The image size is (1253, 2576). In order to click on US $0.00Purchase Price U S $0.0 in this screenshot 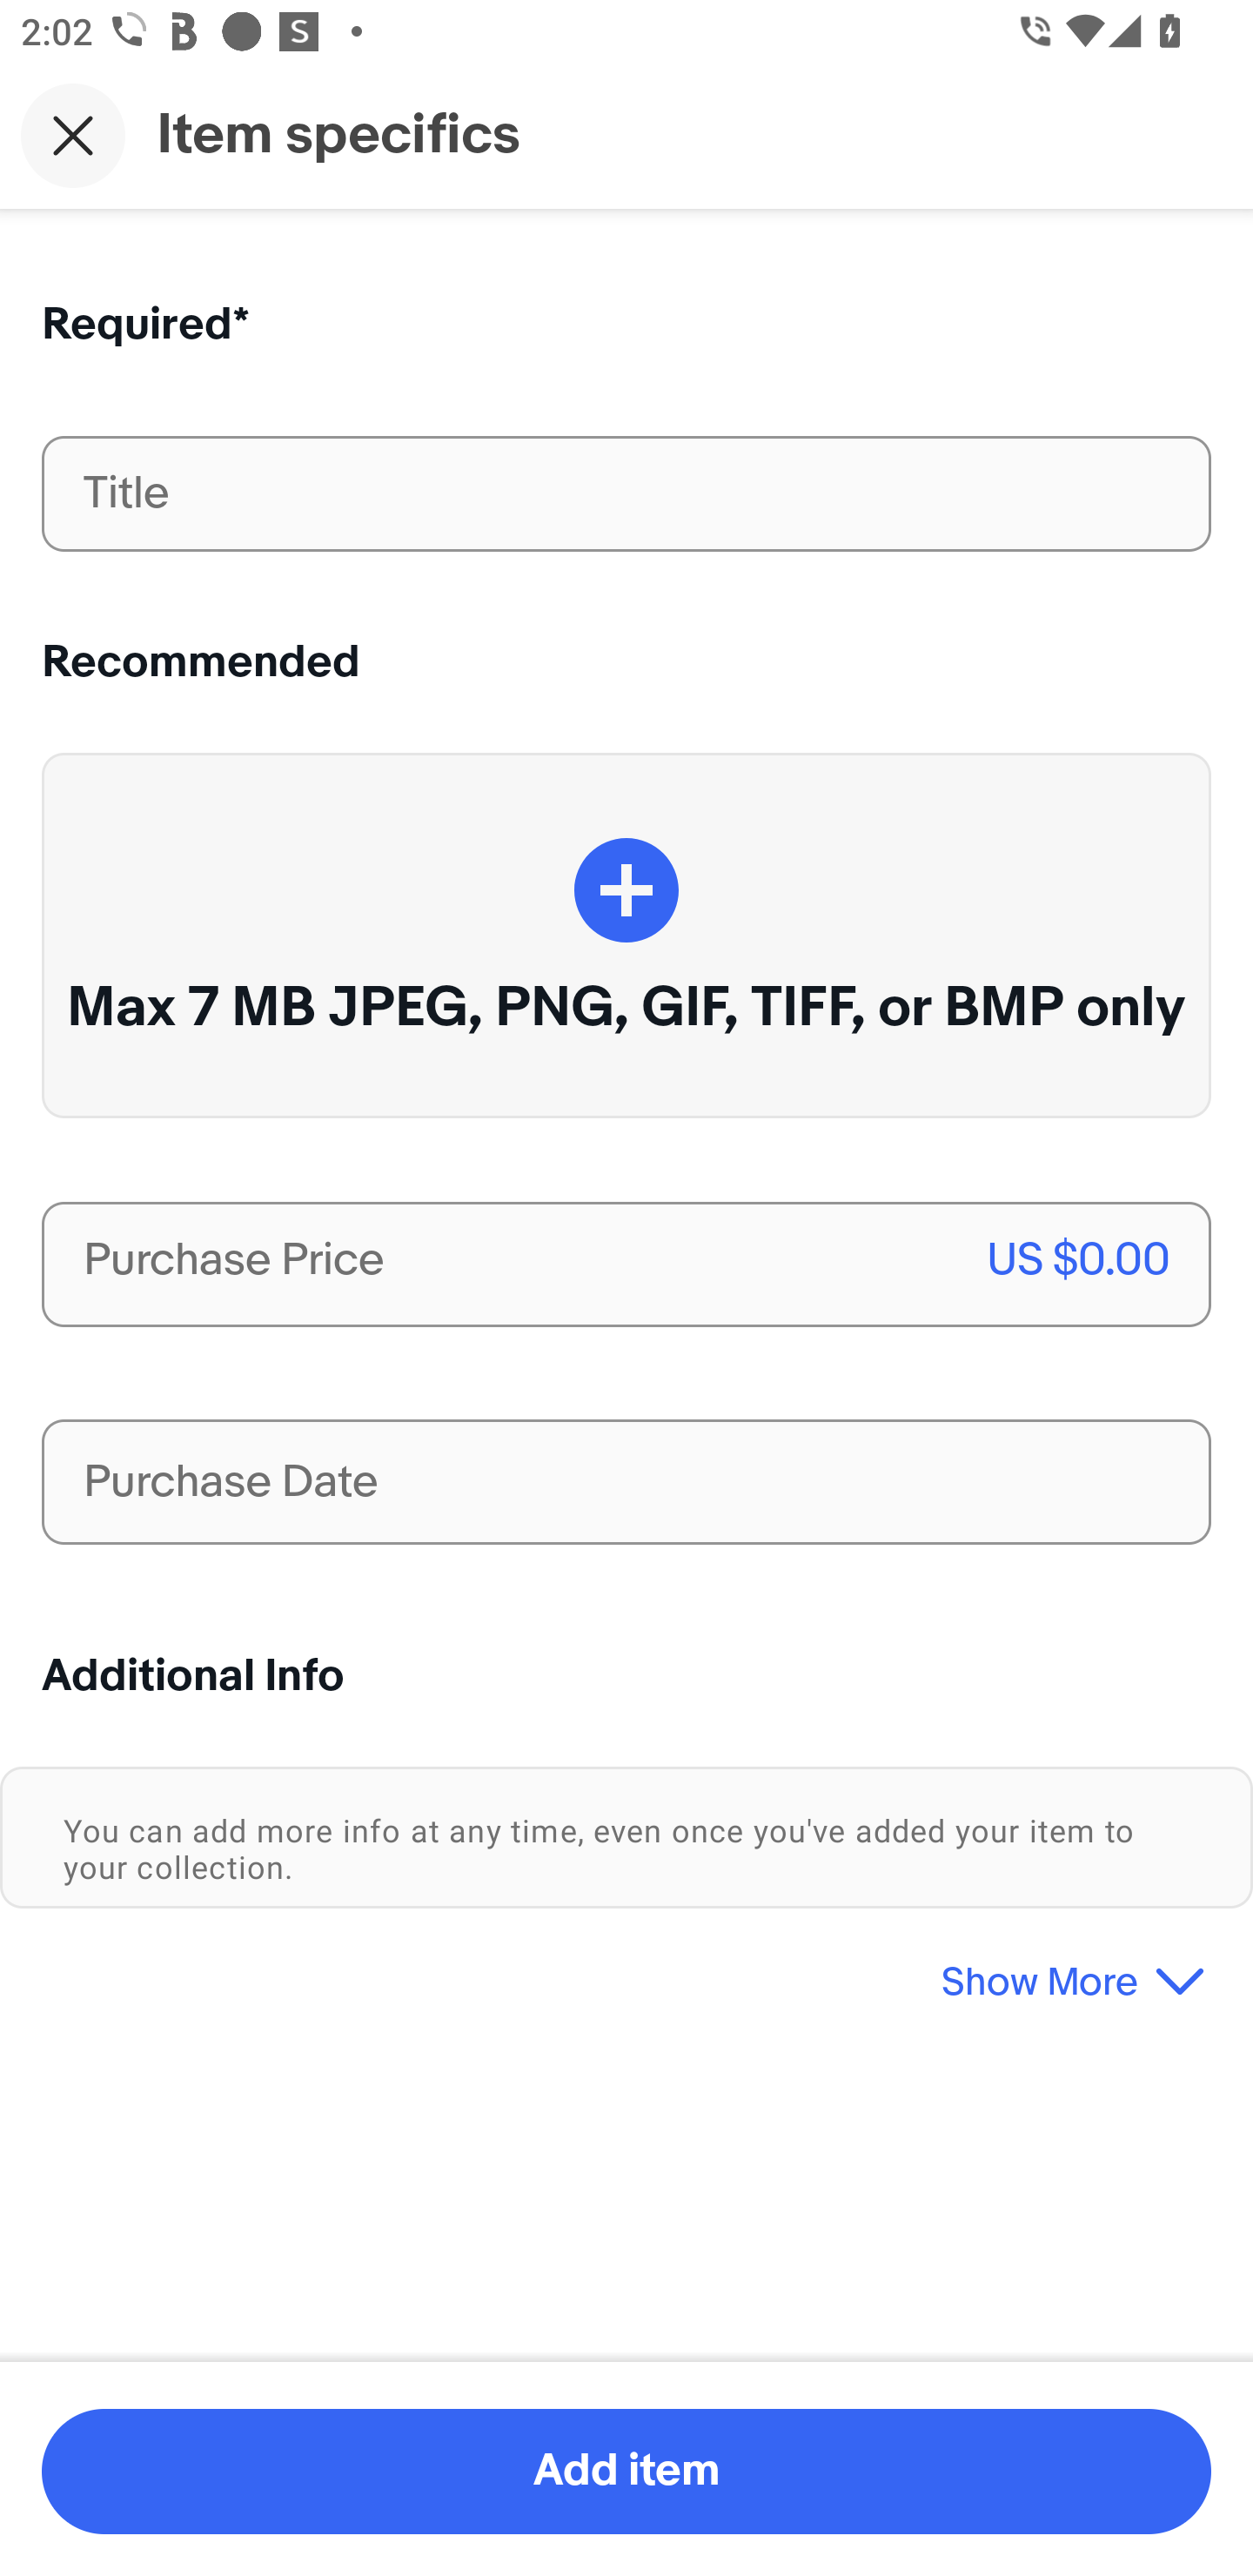, I will do `click(626, 1265)`.